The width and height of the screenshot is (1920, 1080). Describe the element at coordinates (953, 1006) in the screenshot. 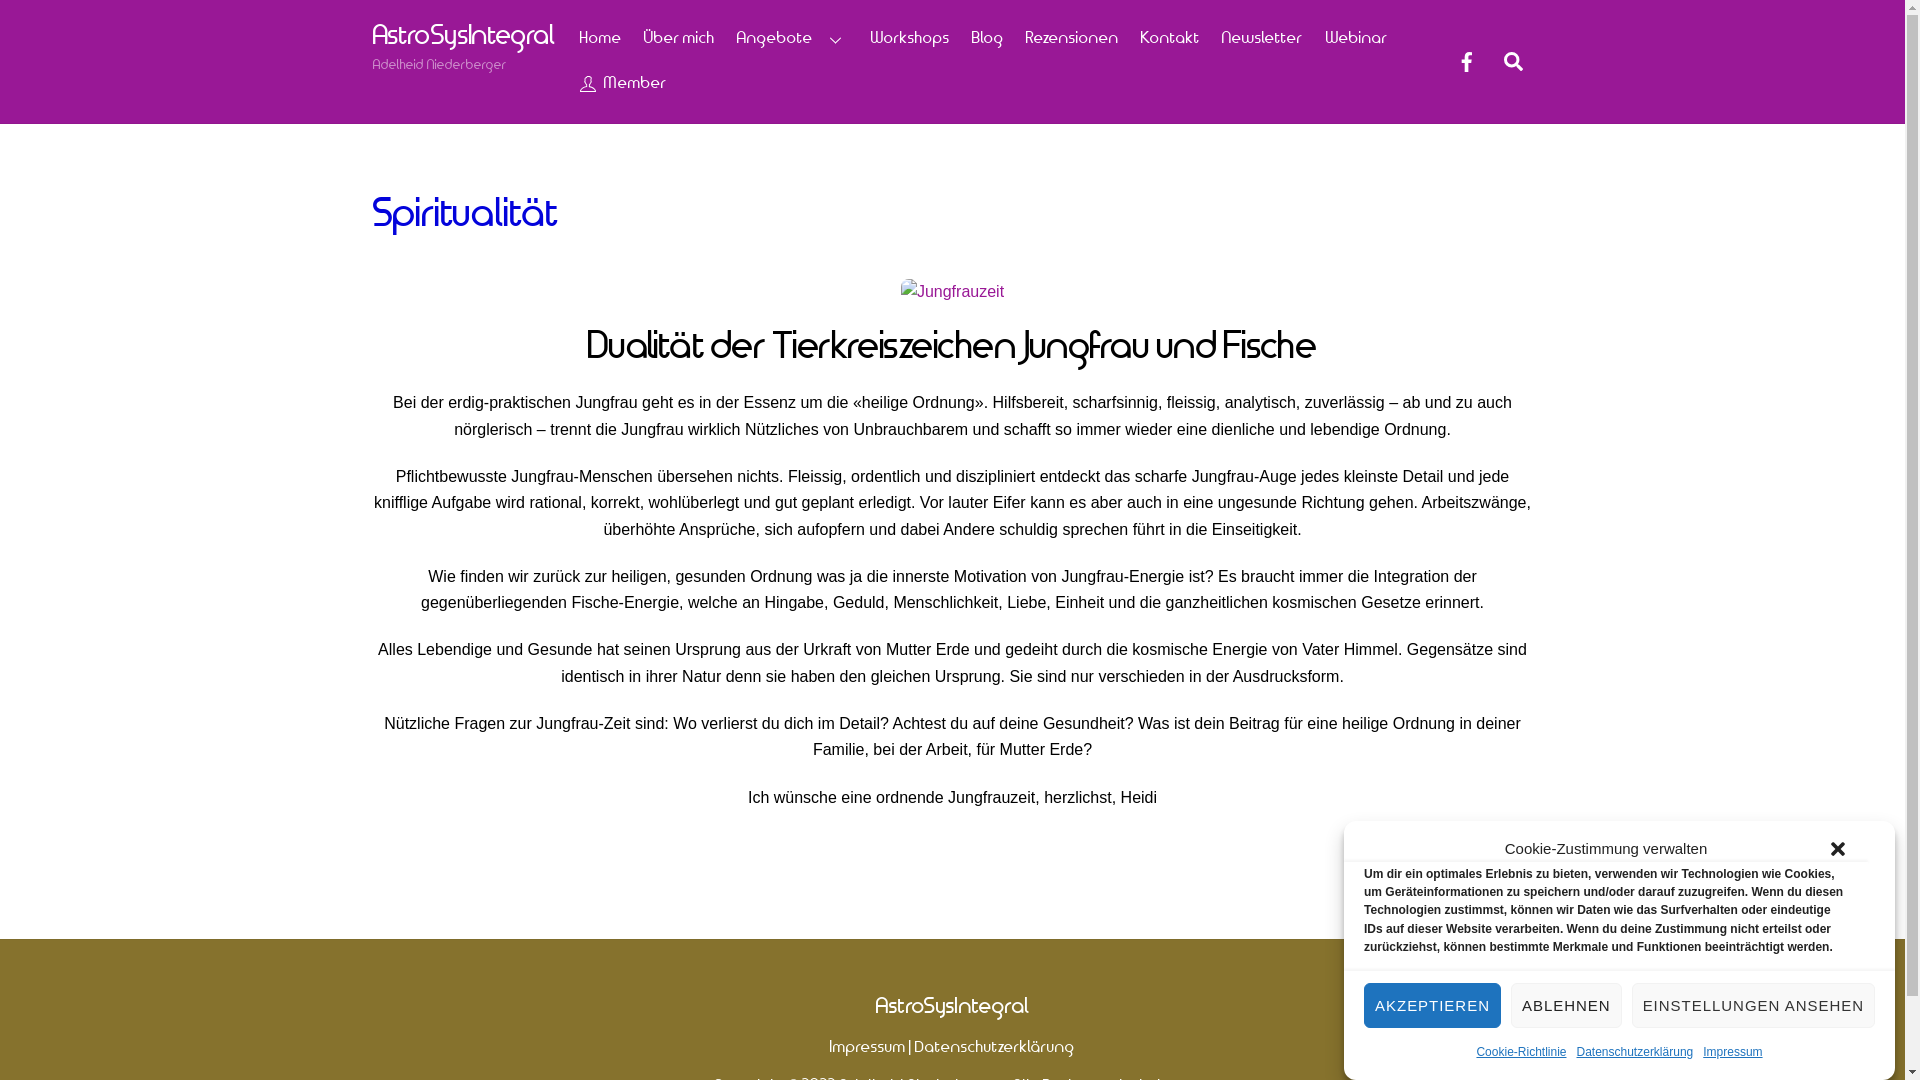

I see `AstroSysIntegral` at that location.